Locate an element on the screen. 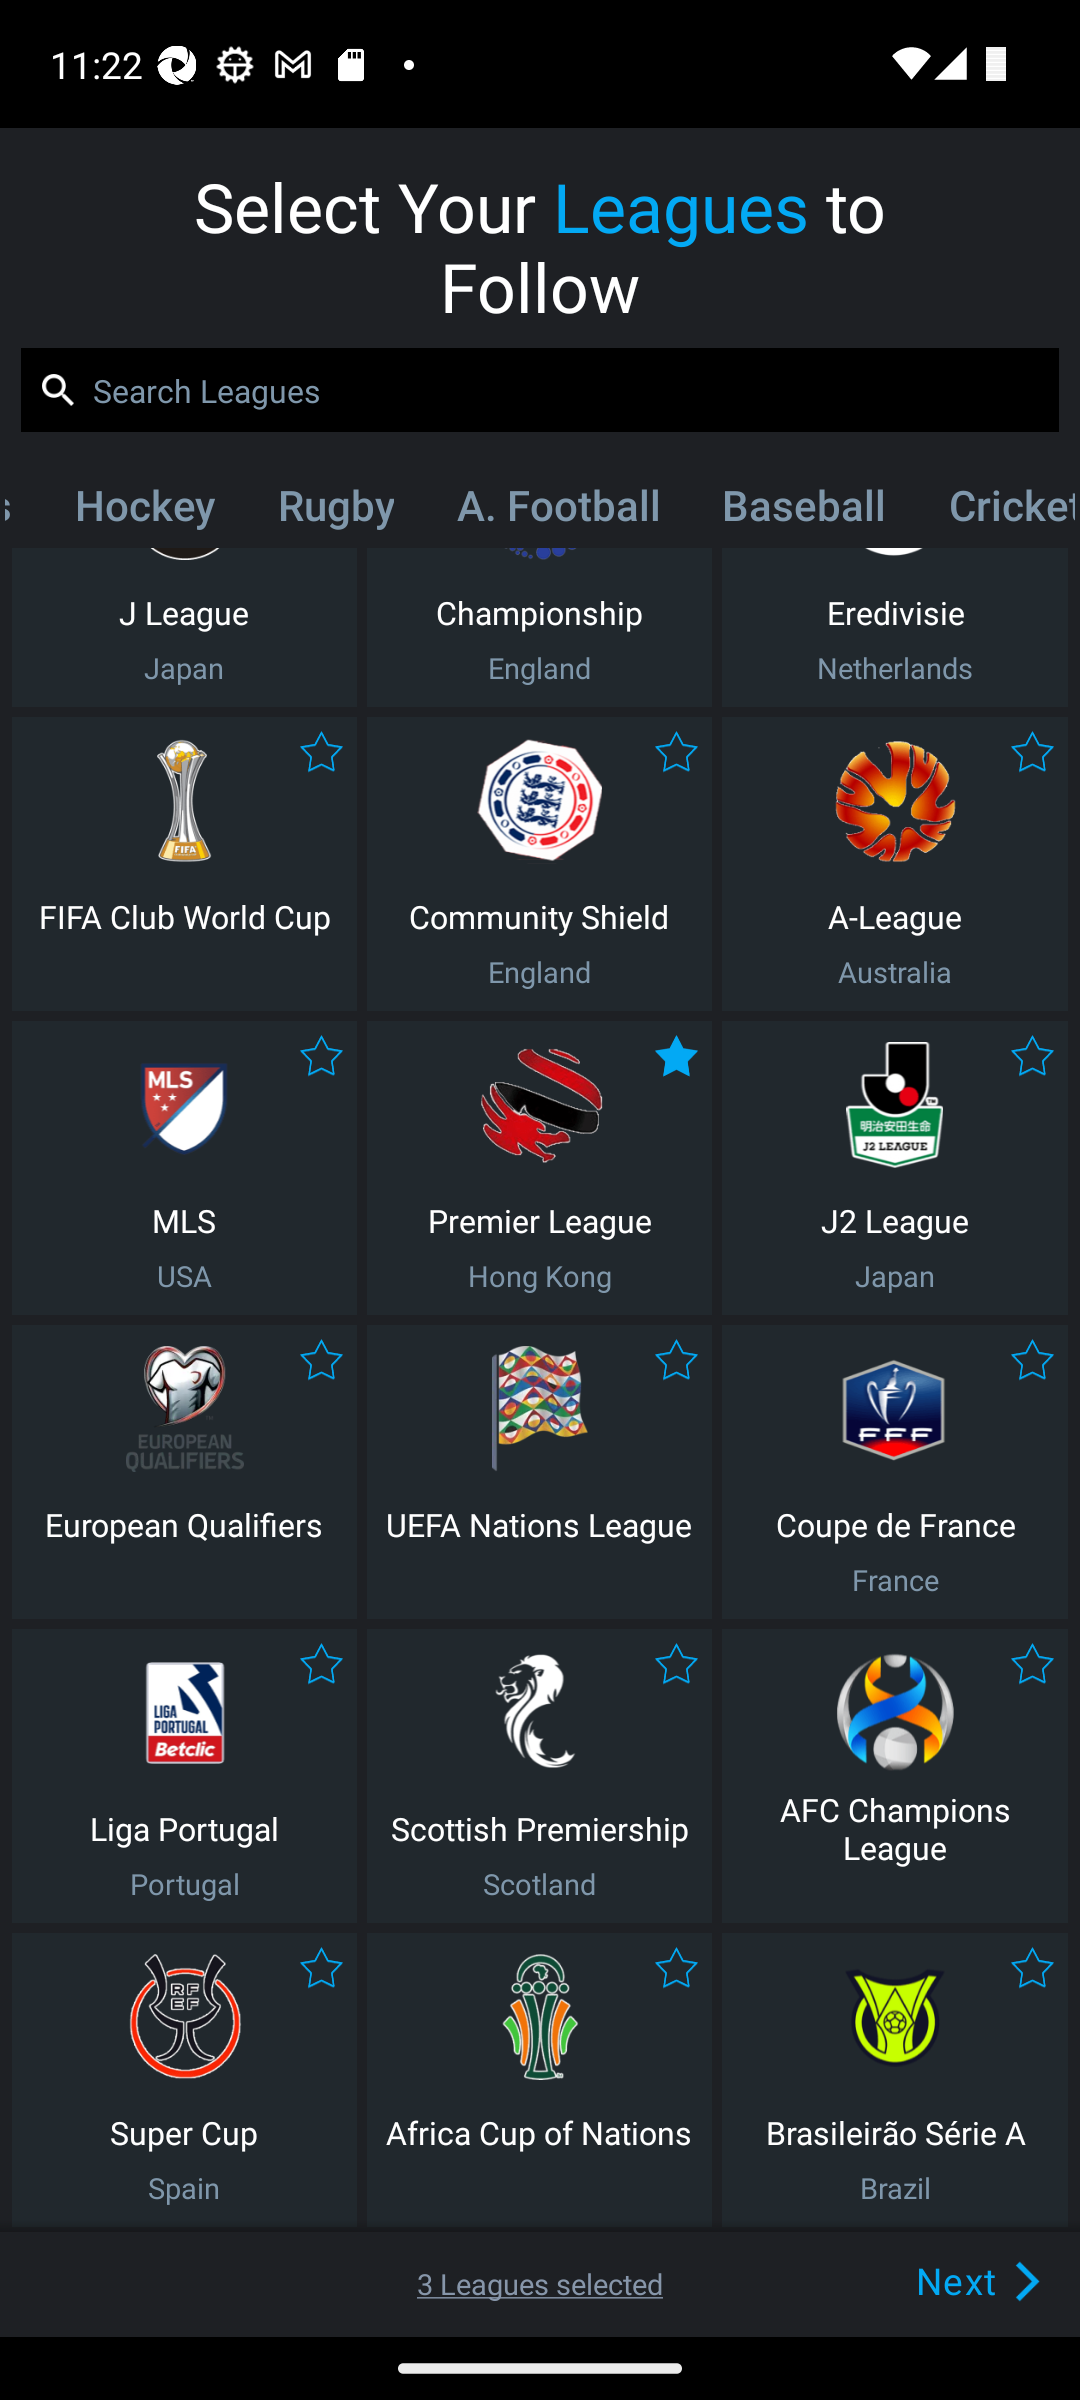  FIFA Club World Cup is located at coordinates (184, 864).